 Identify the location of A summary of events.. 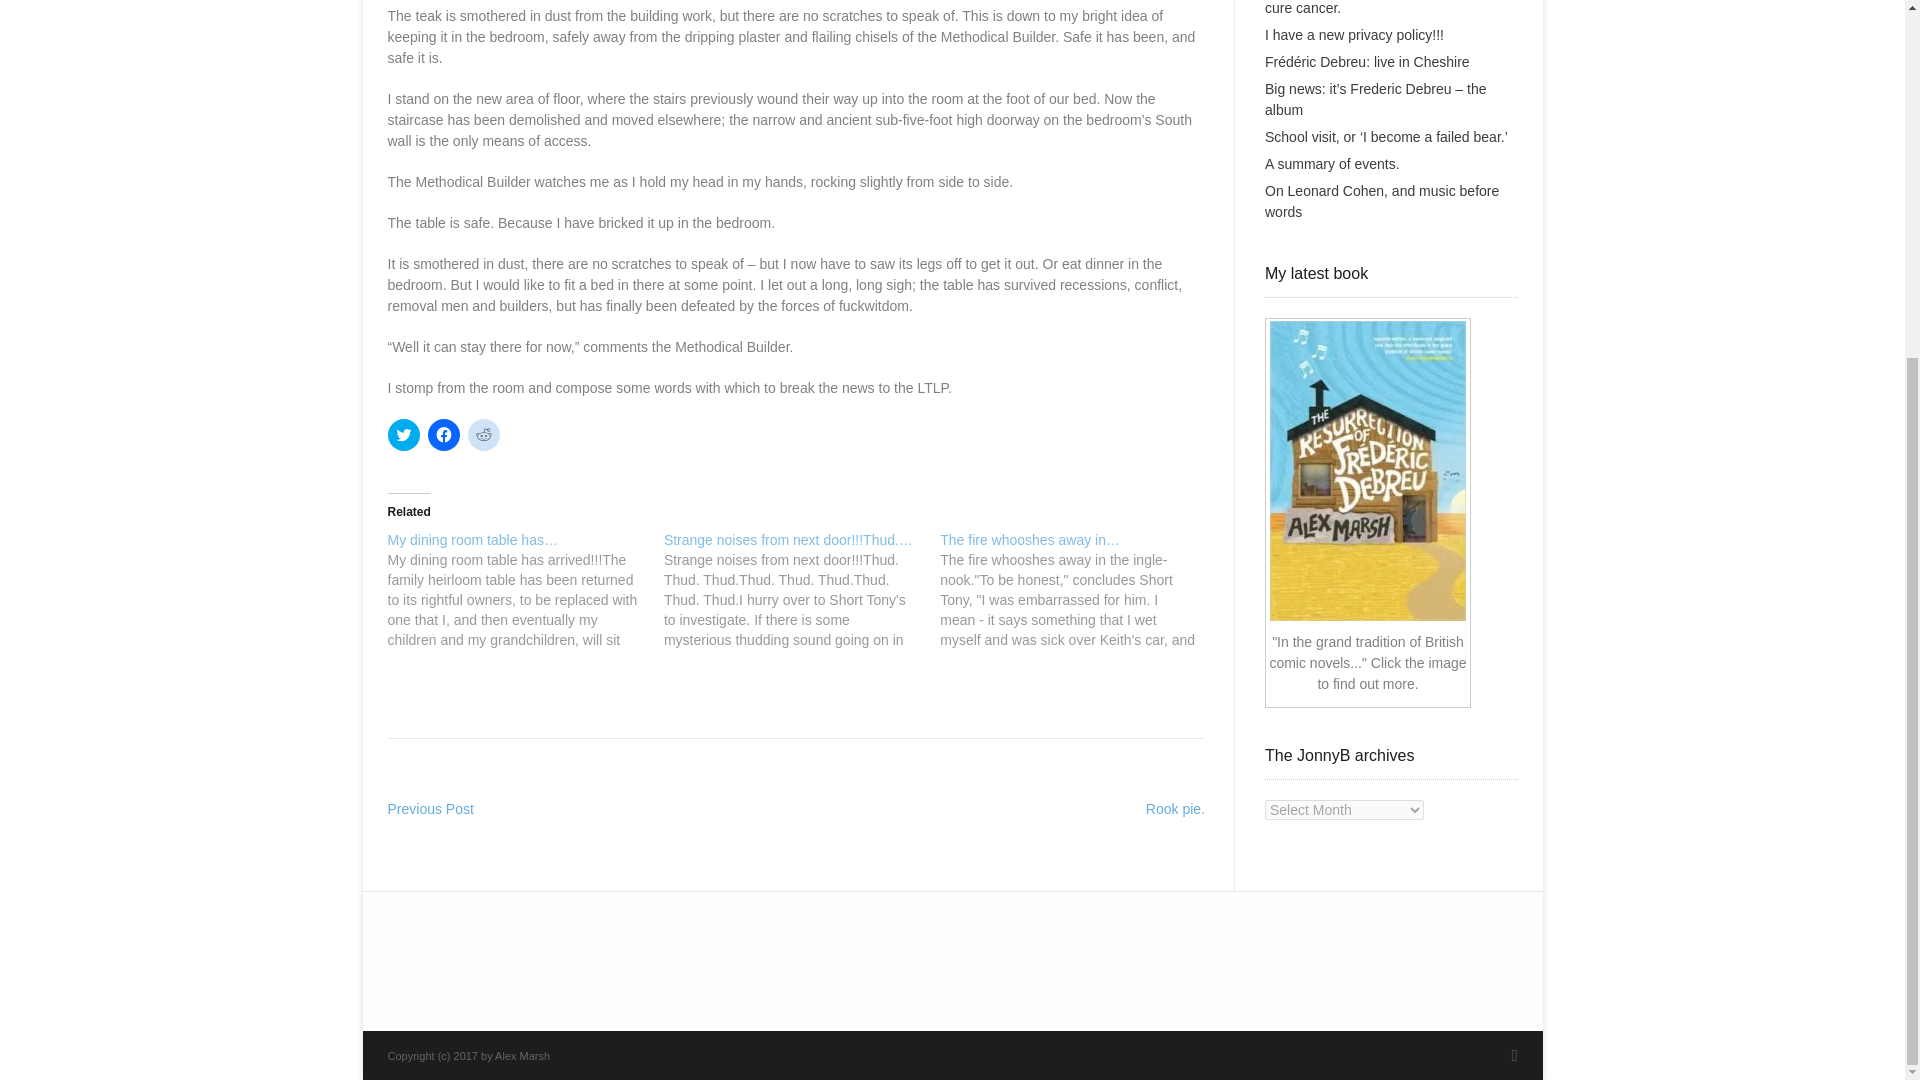
(1332, 163).